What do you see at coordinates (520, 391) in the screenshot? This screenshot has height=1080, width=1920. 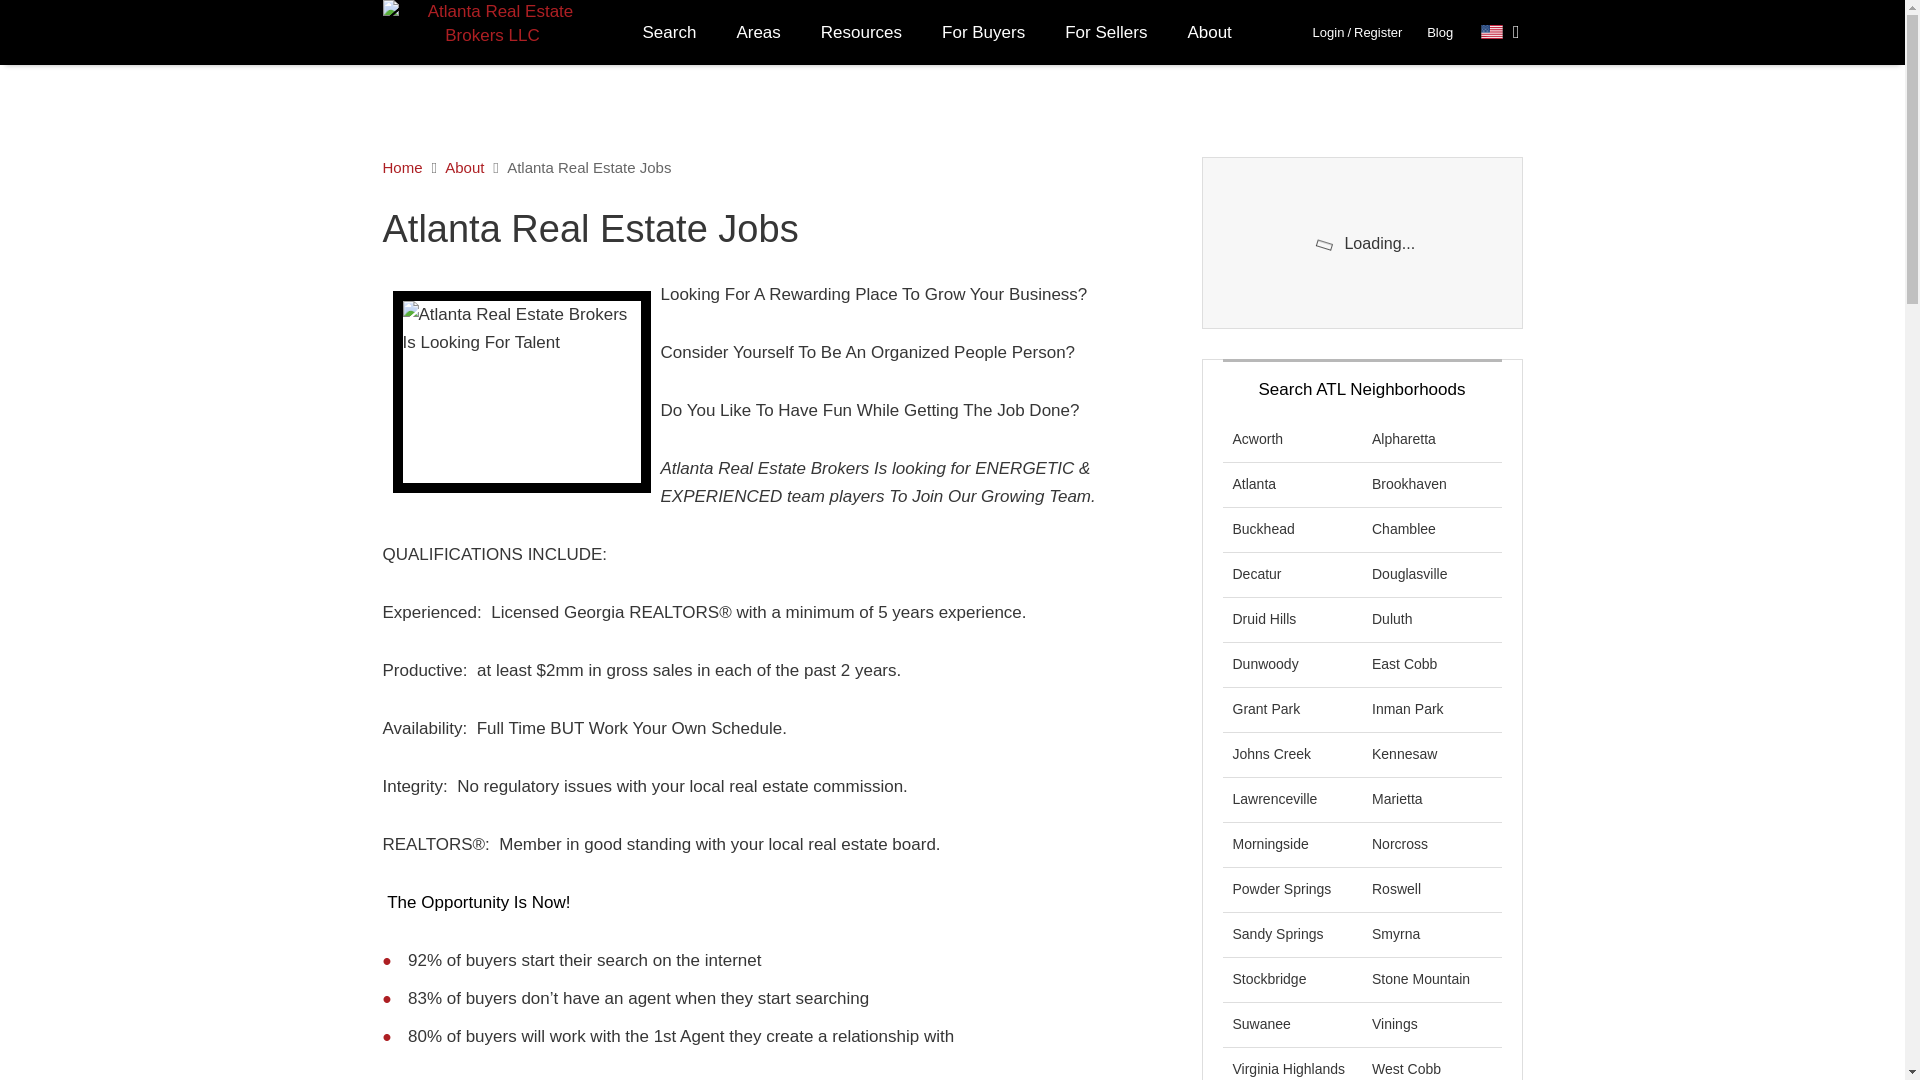 I see `Join Our Team` at bounding box center [520, 391].